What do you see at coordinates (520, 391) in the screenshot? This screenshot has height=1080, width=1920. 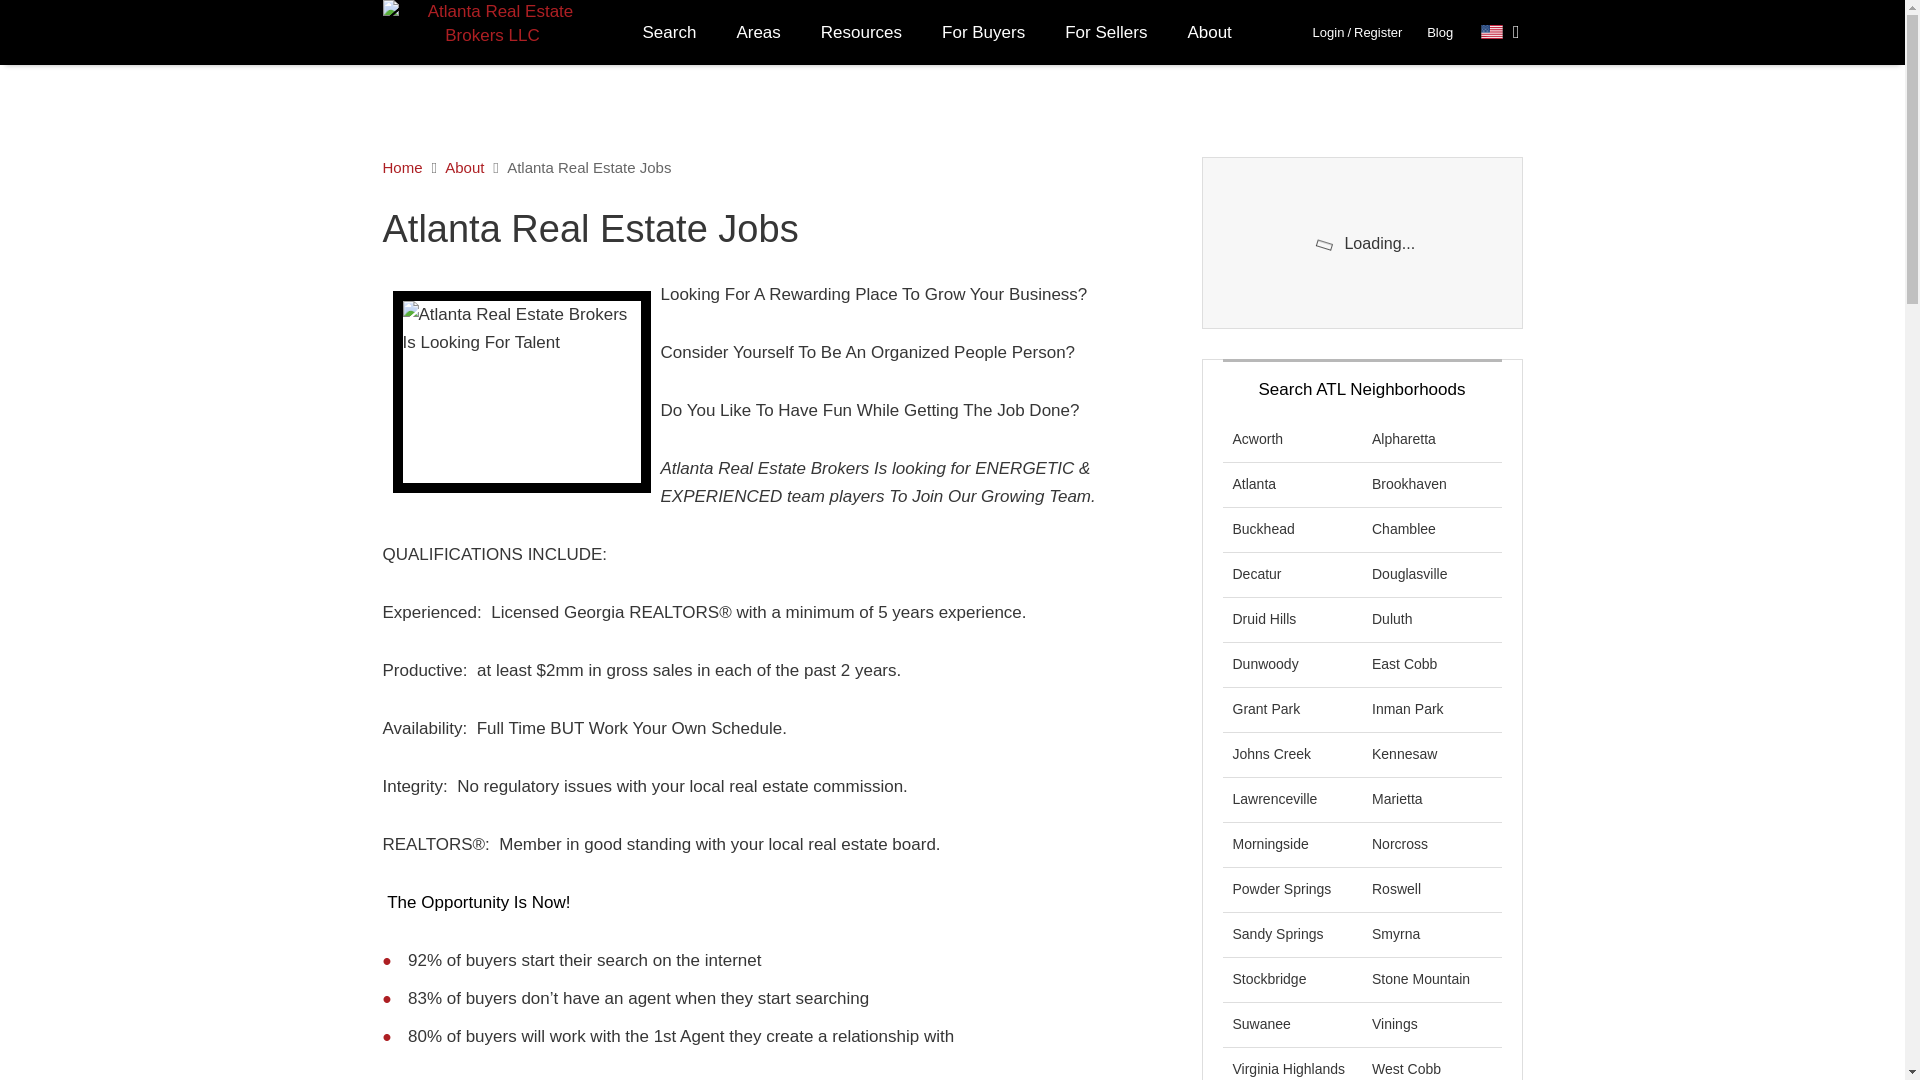 I see `Join Our Team` at bounding box center [520, 391].